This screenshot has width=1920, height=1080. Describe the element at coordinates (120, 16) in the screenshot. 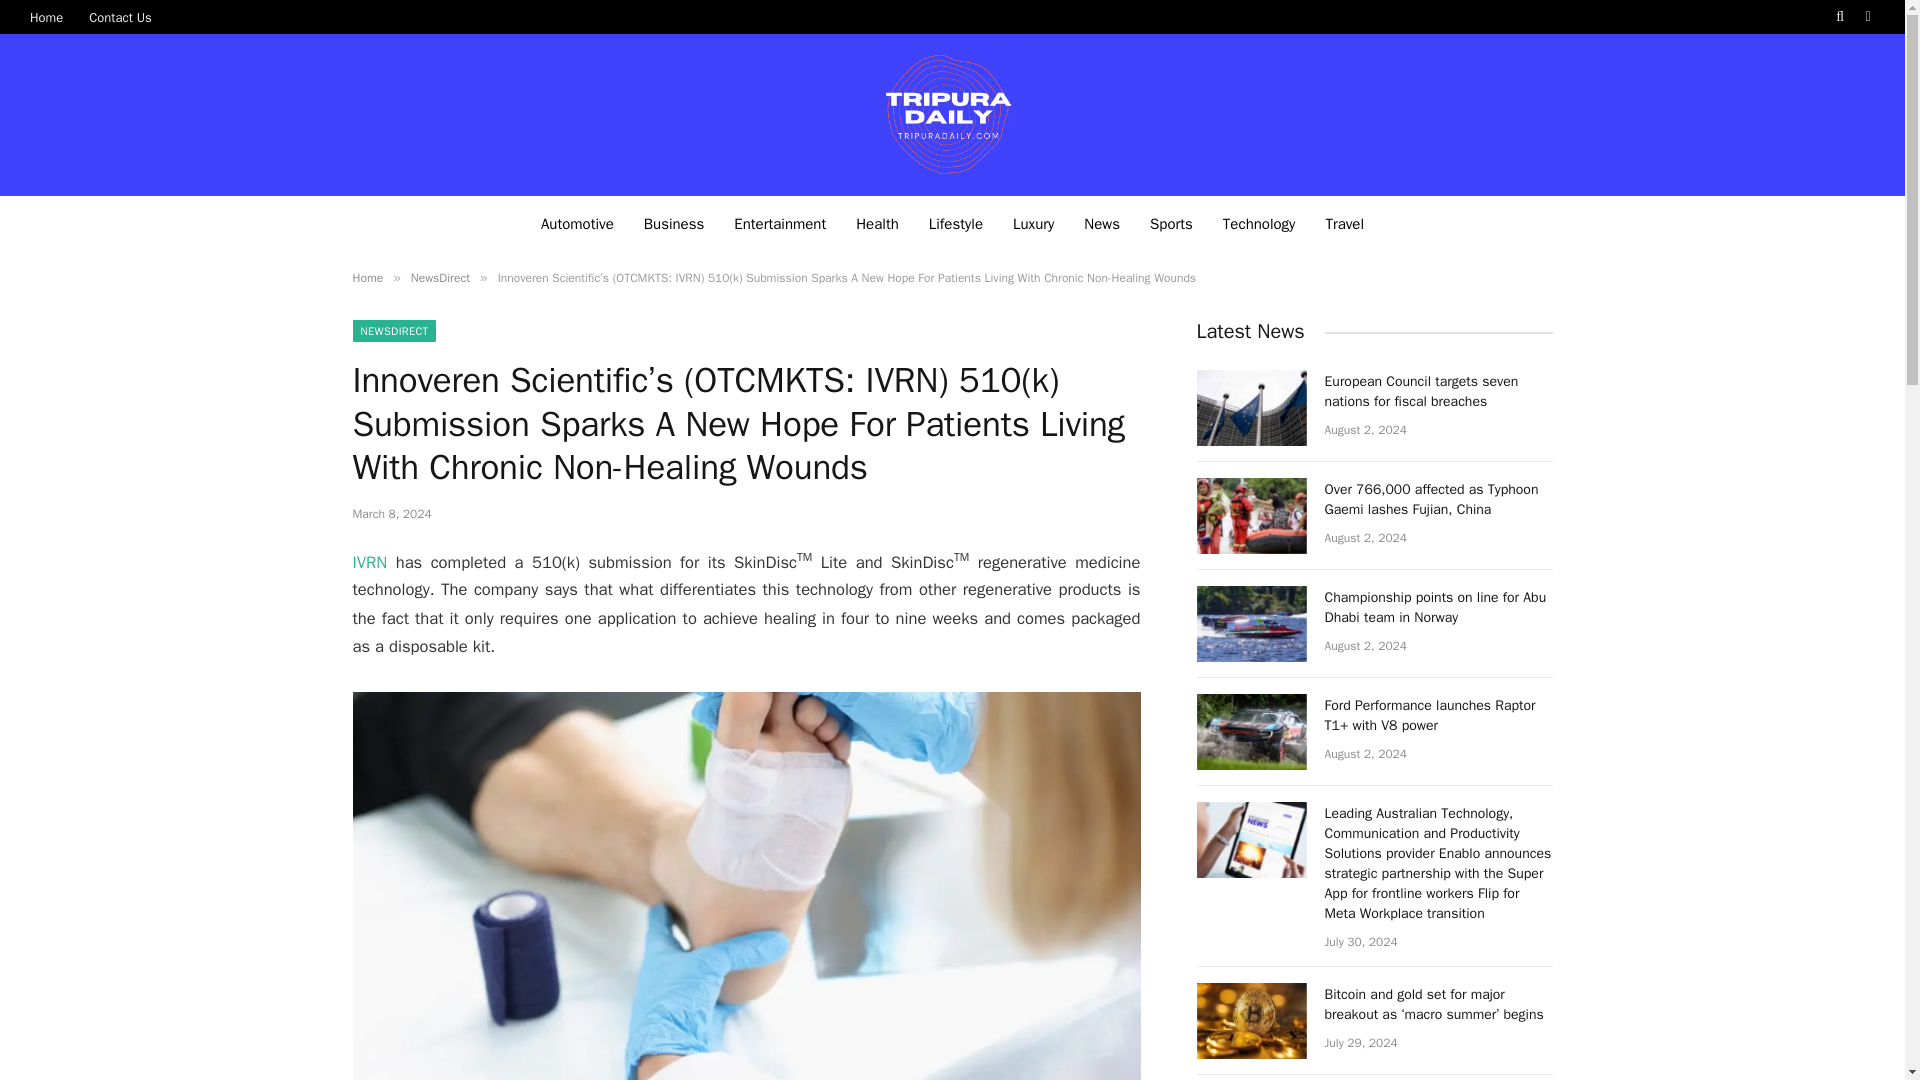

I see `Contact Us` at that location.